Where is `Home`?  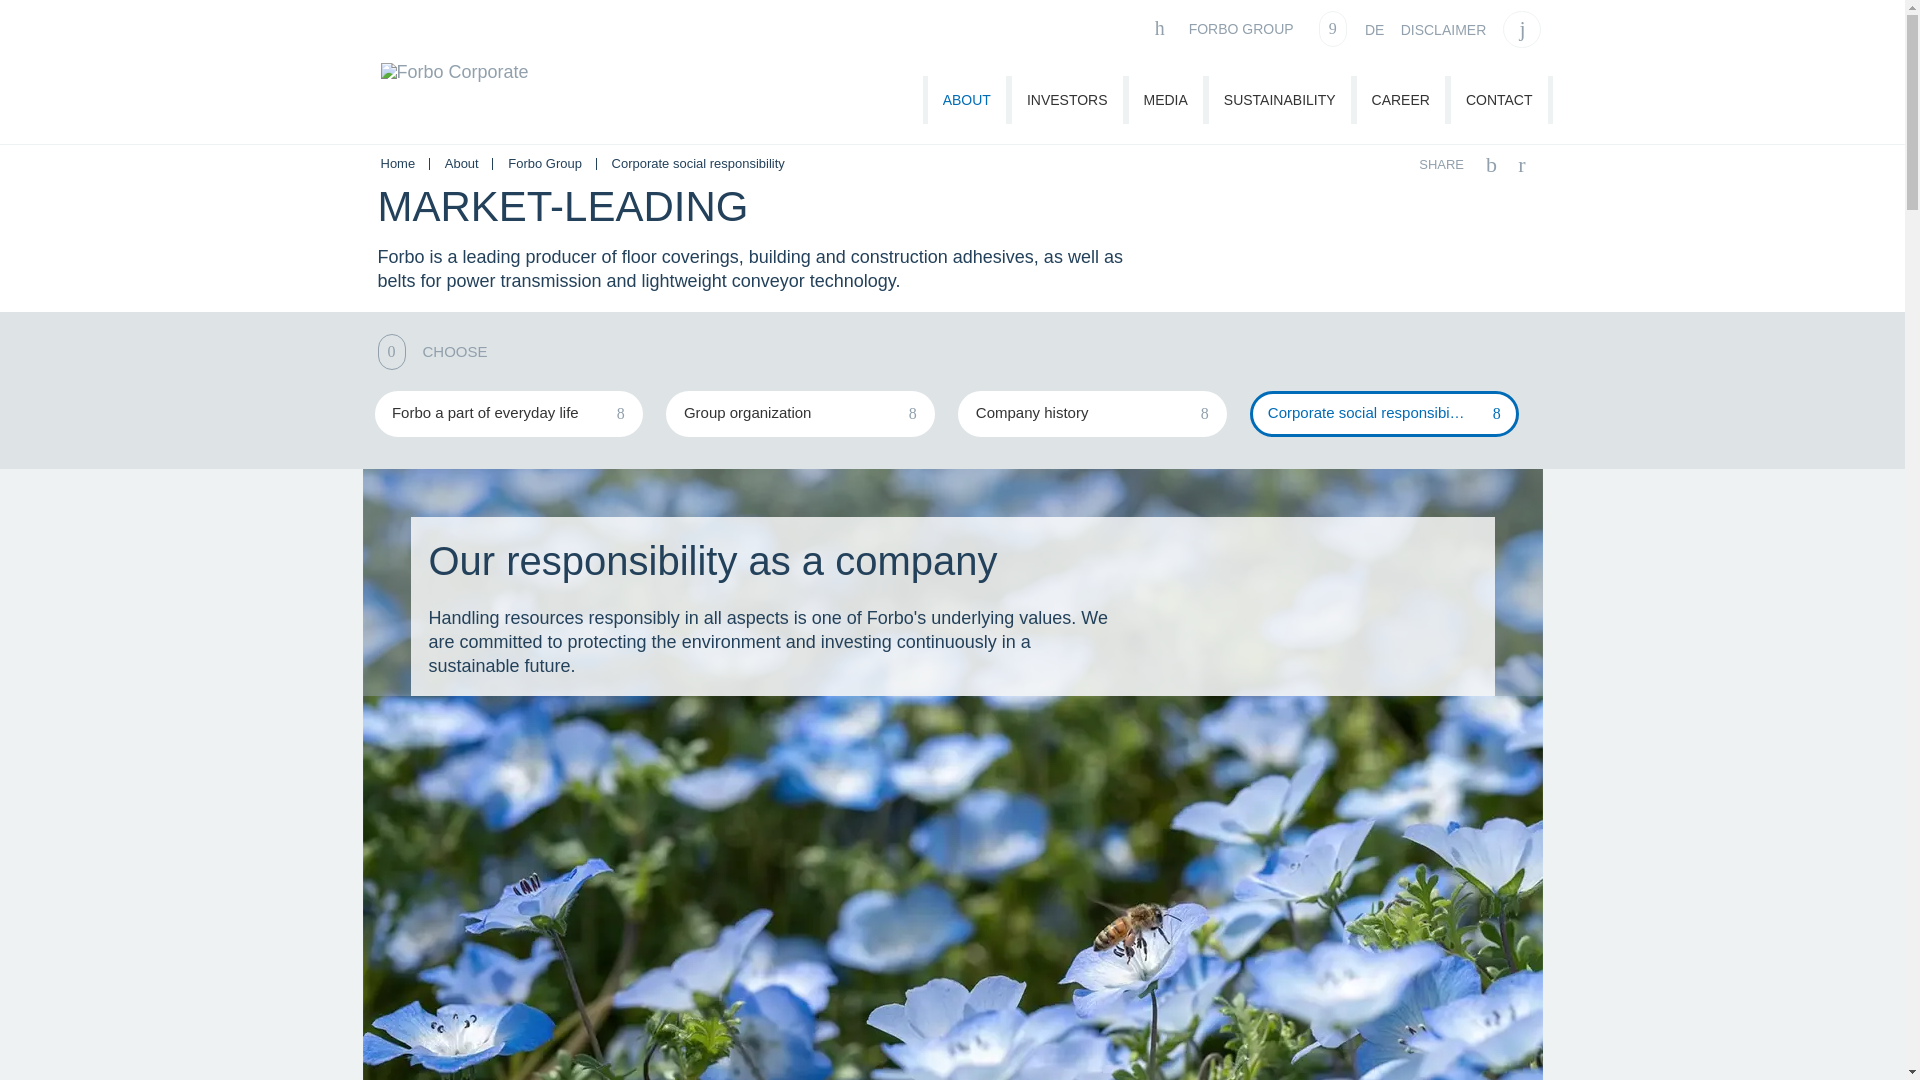
Home is located at coordinates (399, 162).